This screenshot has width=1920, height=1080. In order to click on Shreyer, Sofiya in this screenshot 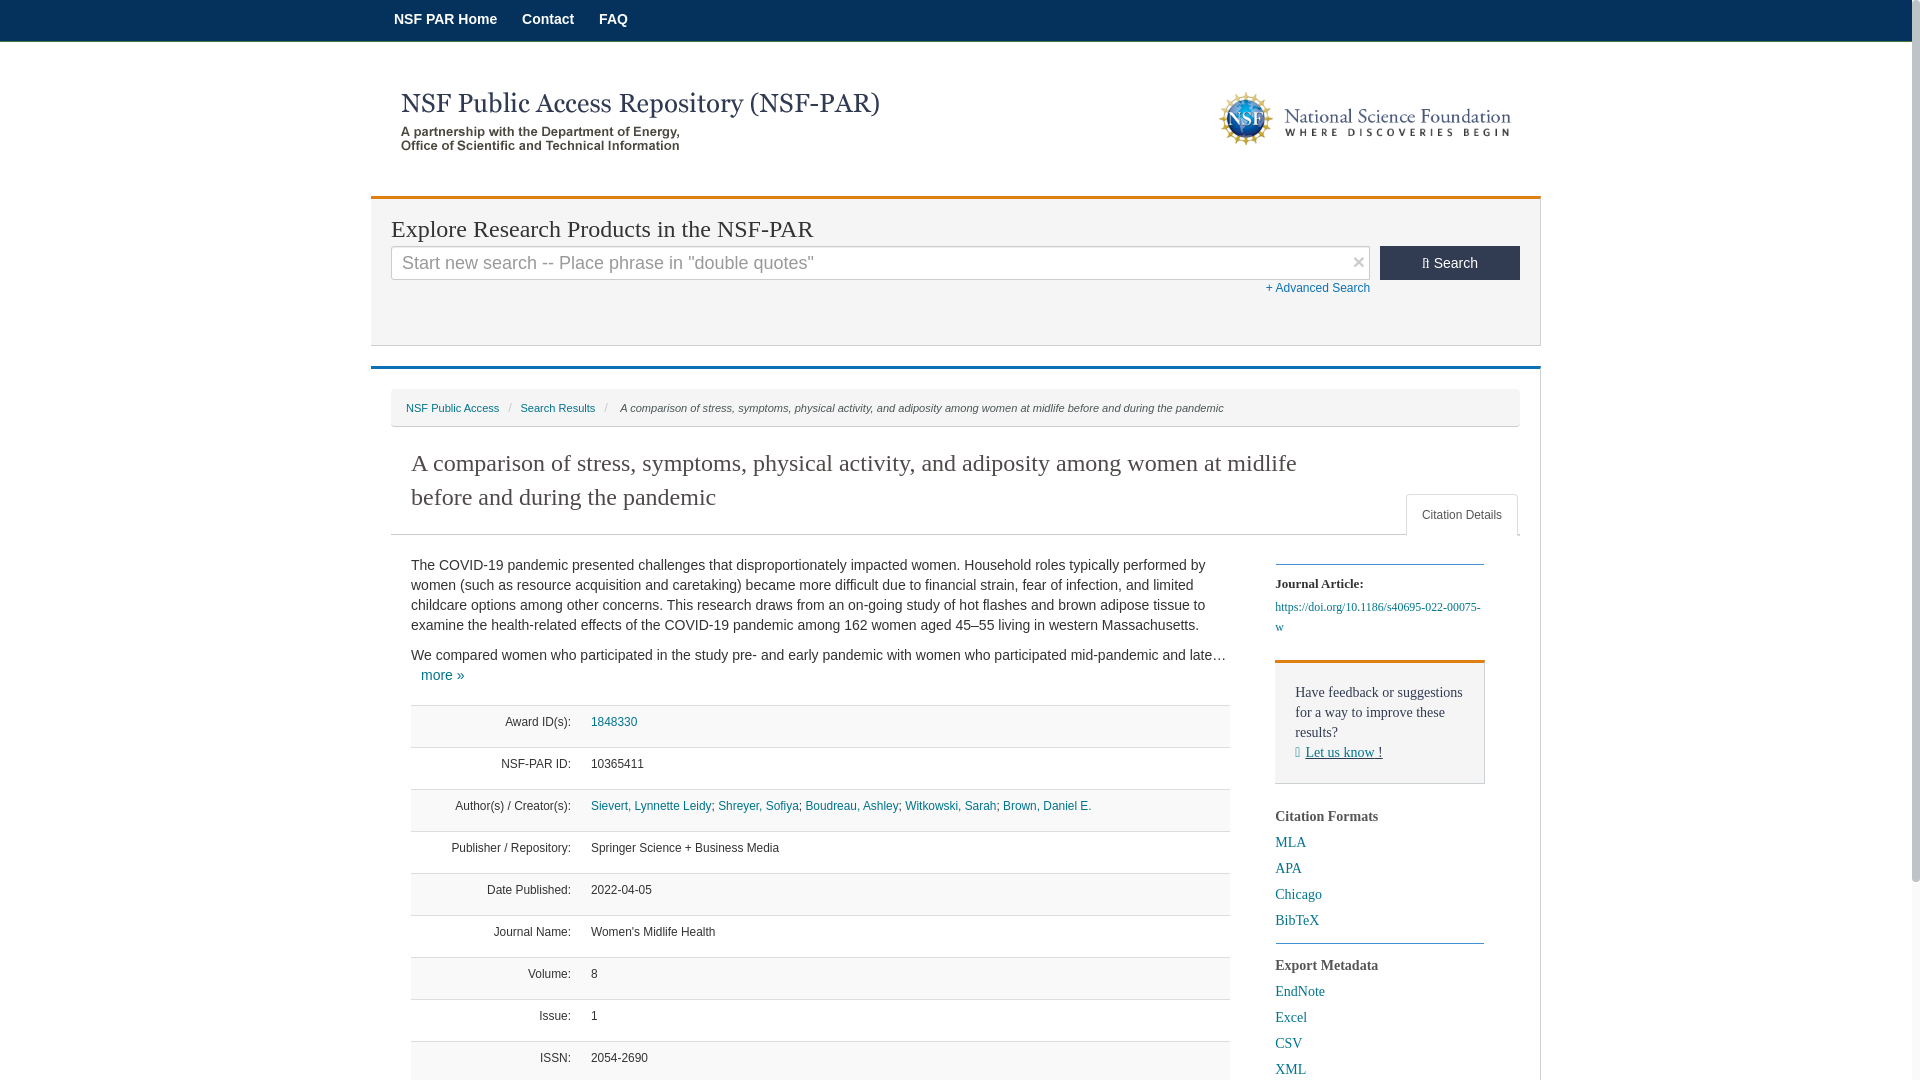, I will do `click(758, 806)`.